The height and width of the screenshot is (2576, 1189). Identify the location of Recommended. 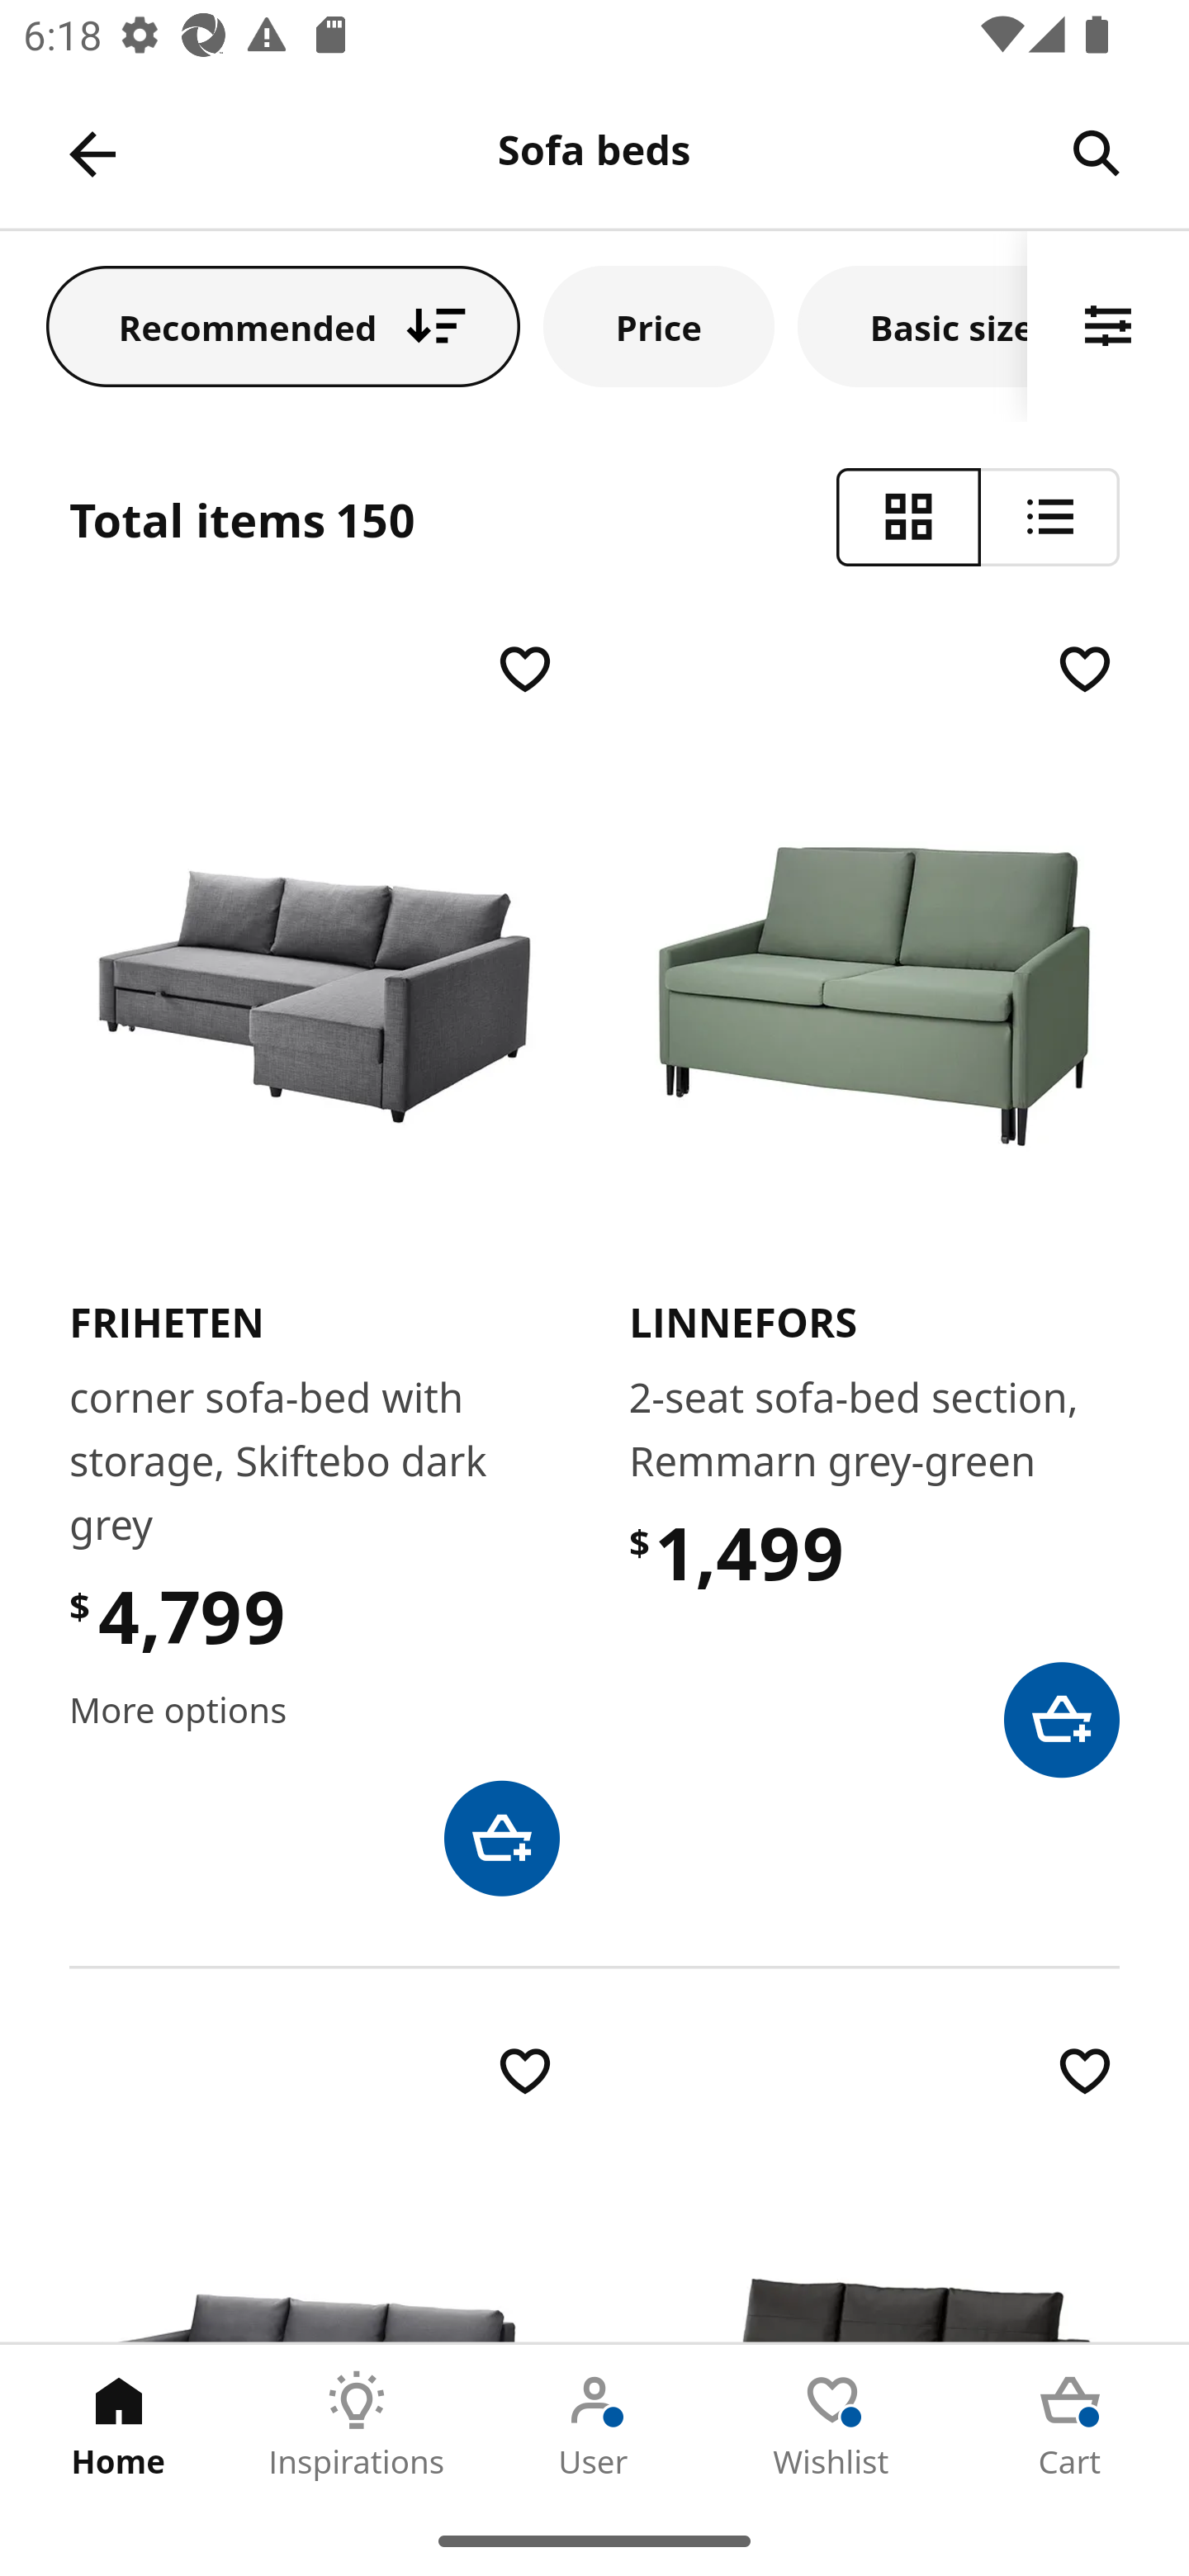
(283, 325).